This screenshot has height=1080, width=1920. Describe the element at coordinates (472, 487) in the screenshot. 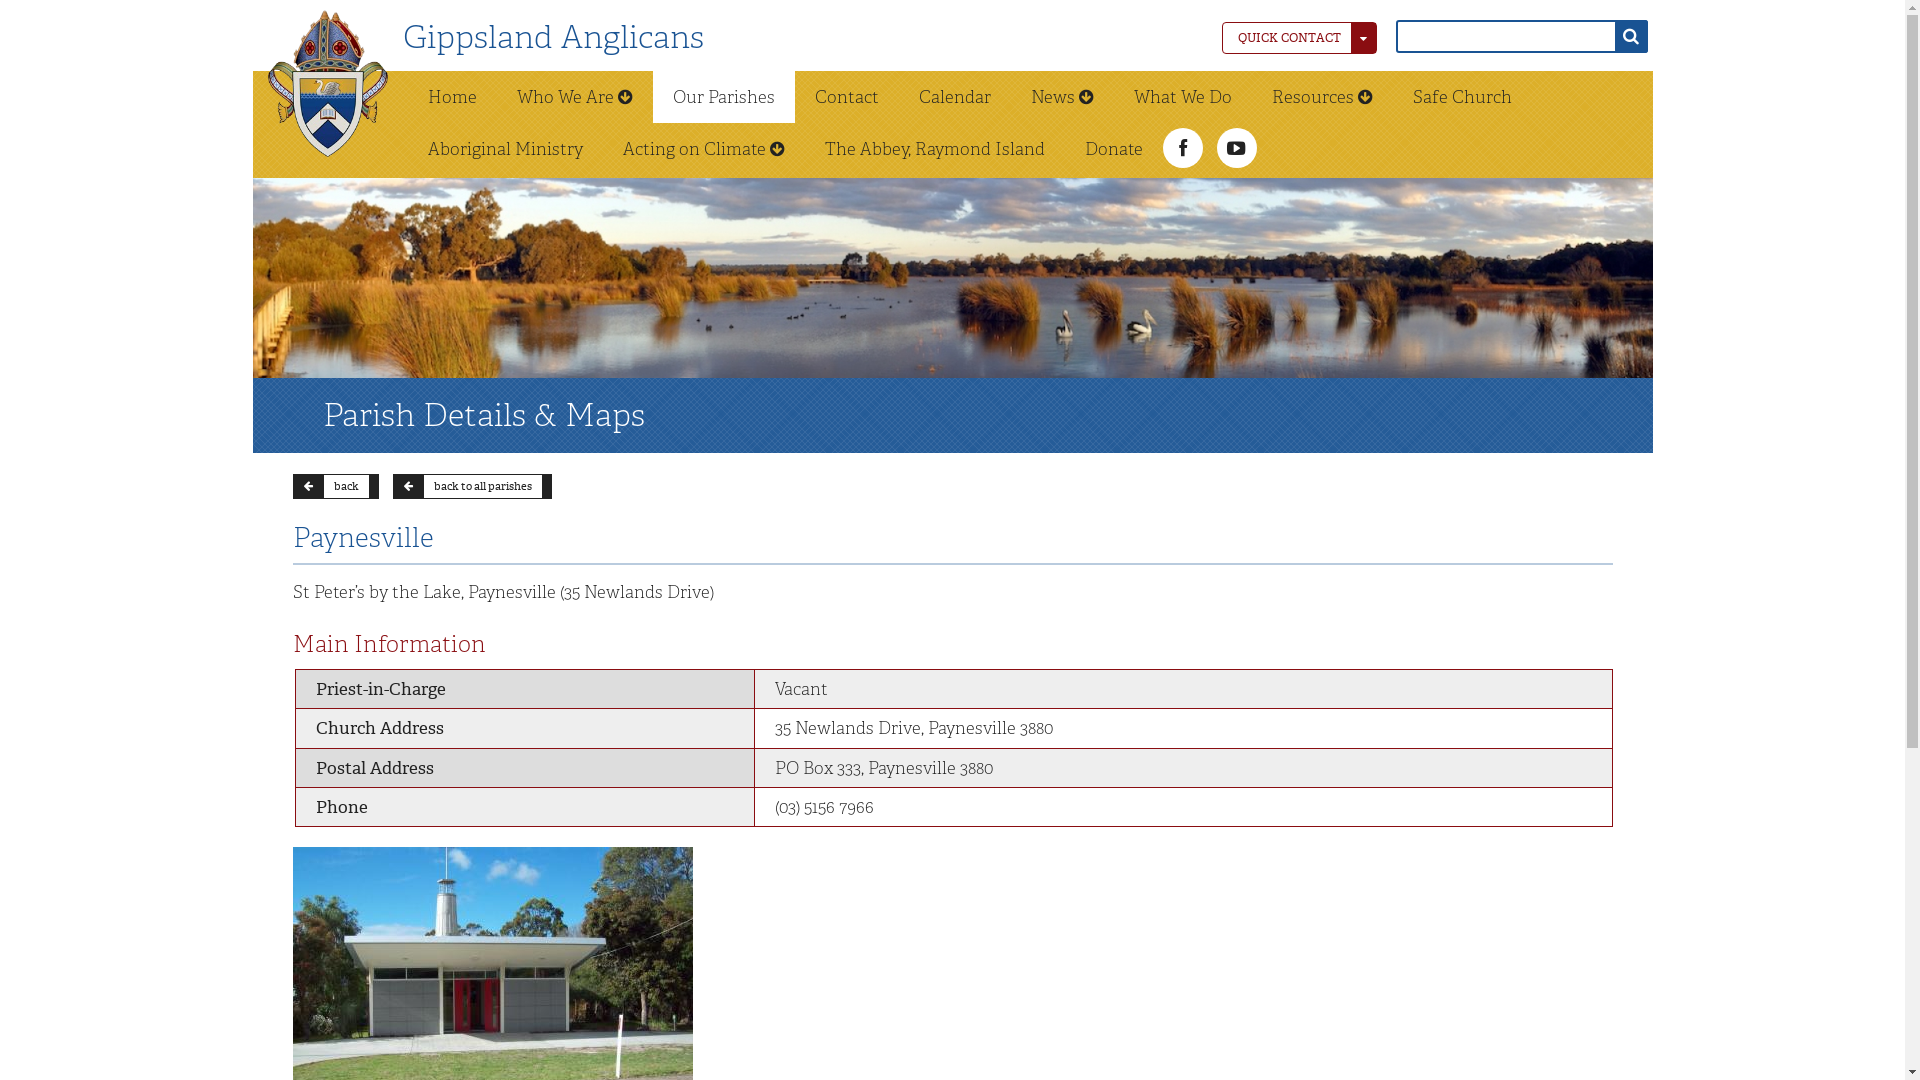

I see `back to all parishes` at that location.